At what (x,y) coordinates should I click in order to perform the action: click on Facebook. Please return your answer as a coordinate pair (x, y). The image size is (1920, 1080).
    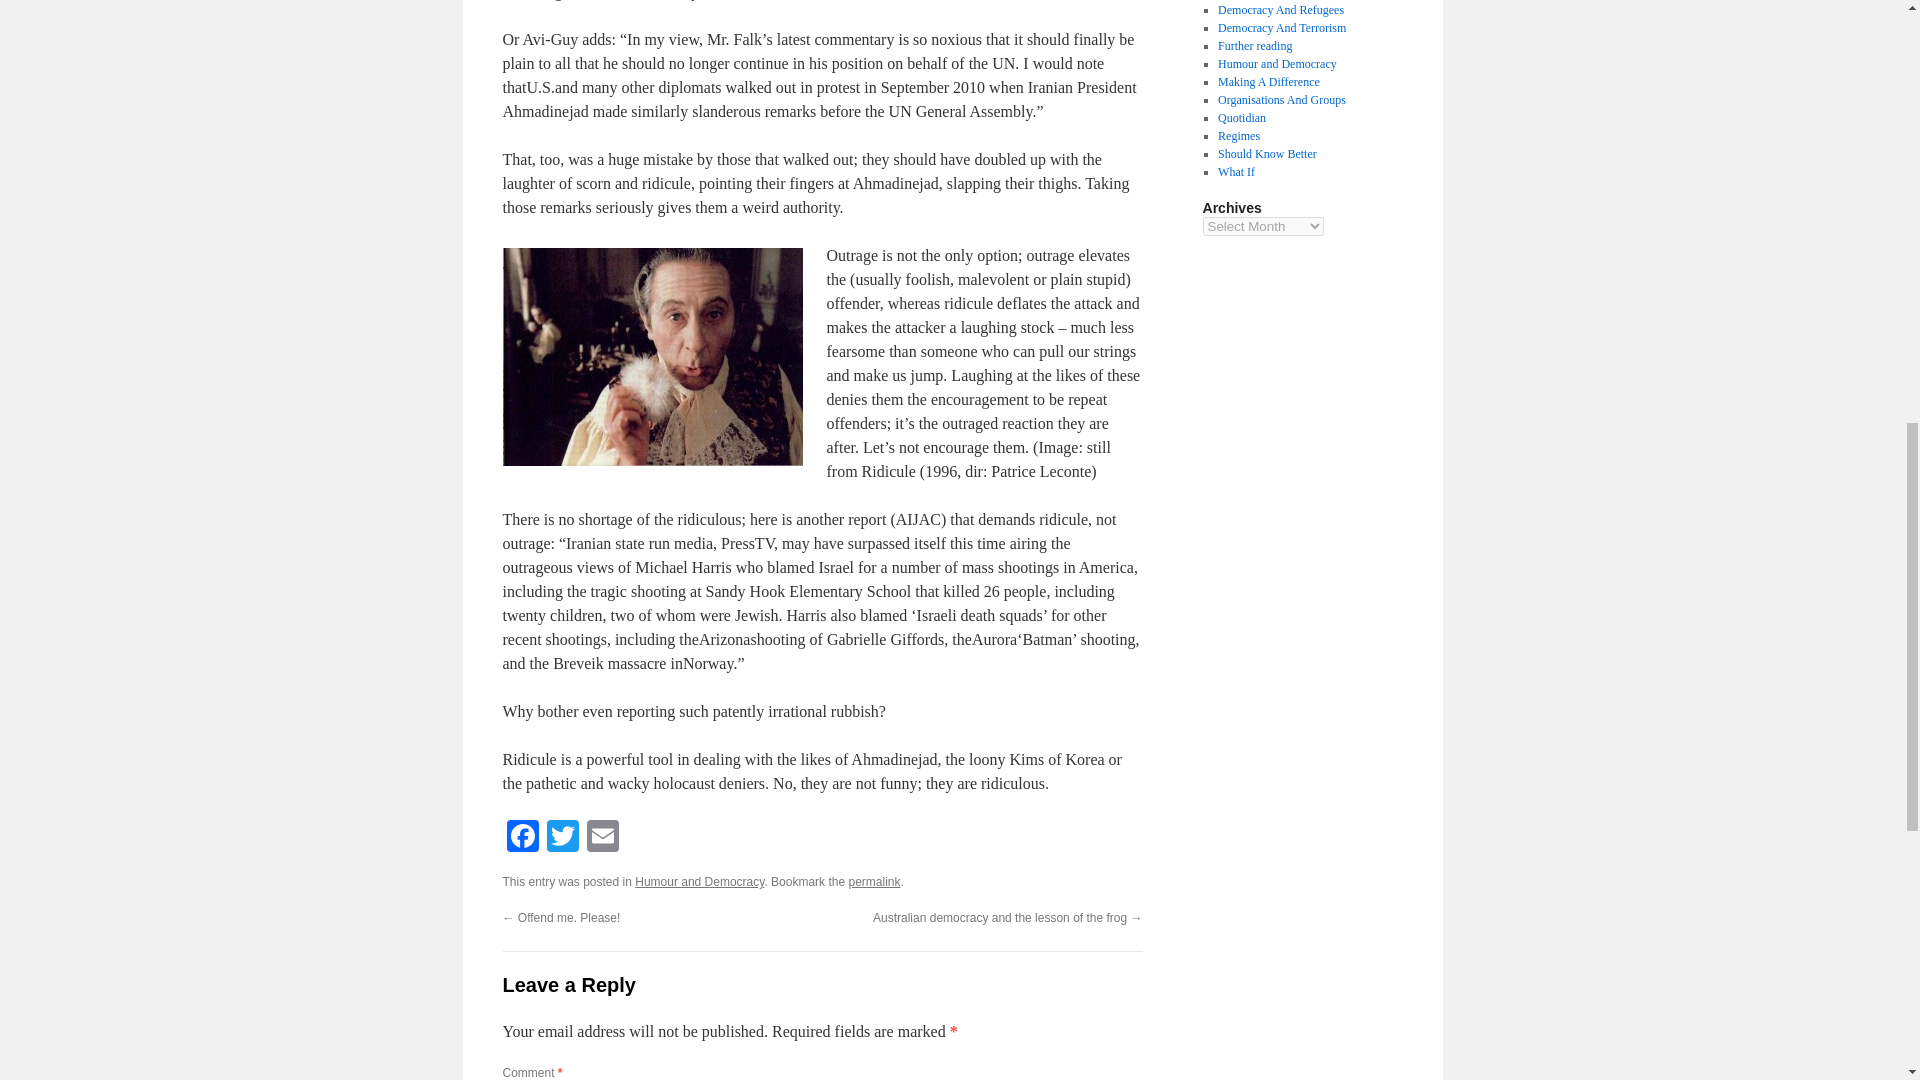
    Looking at the image, I should click on (521, 838).